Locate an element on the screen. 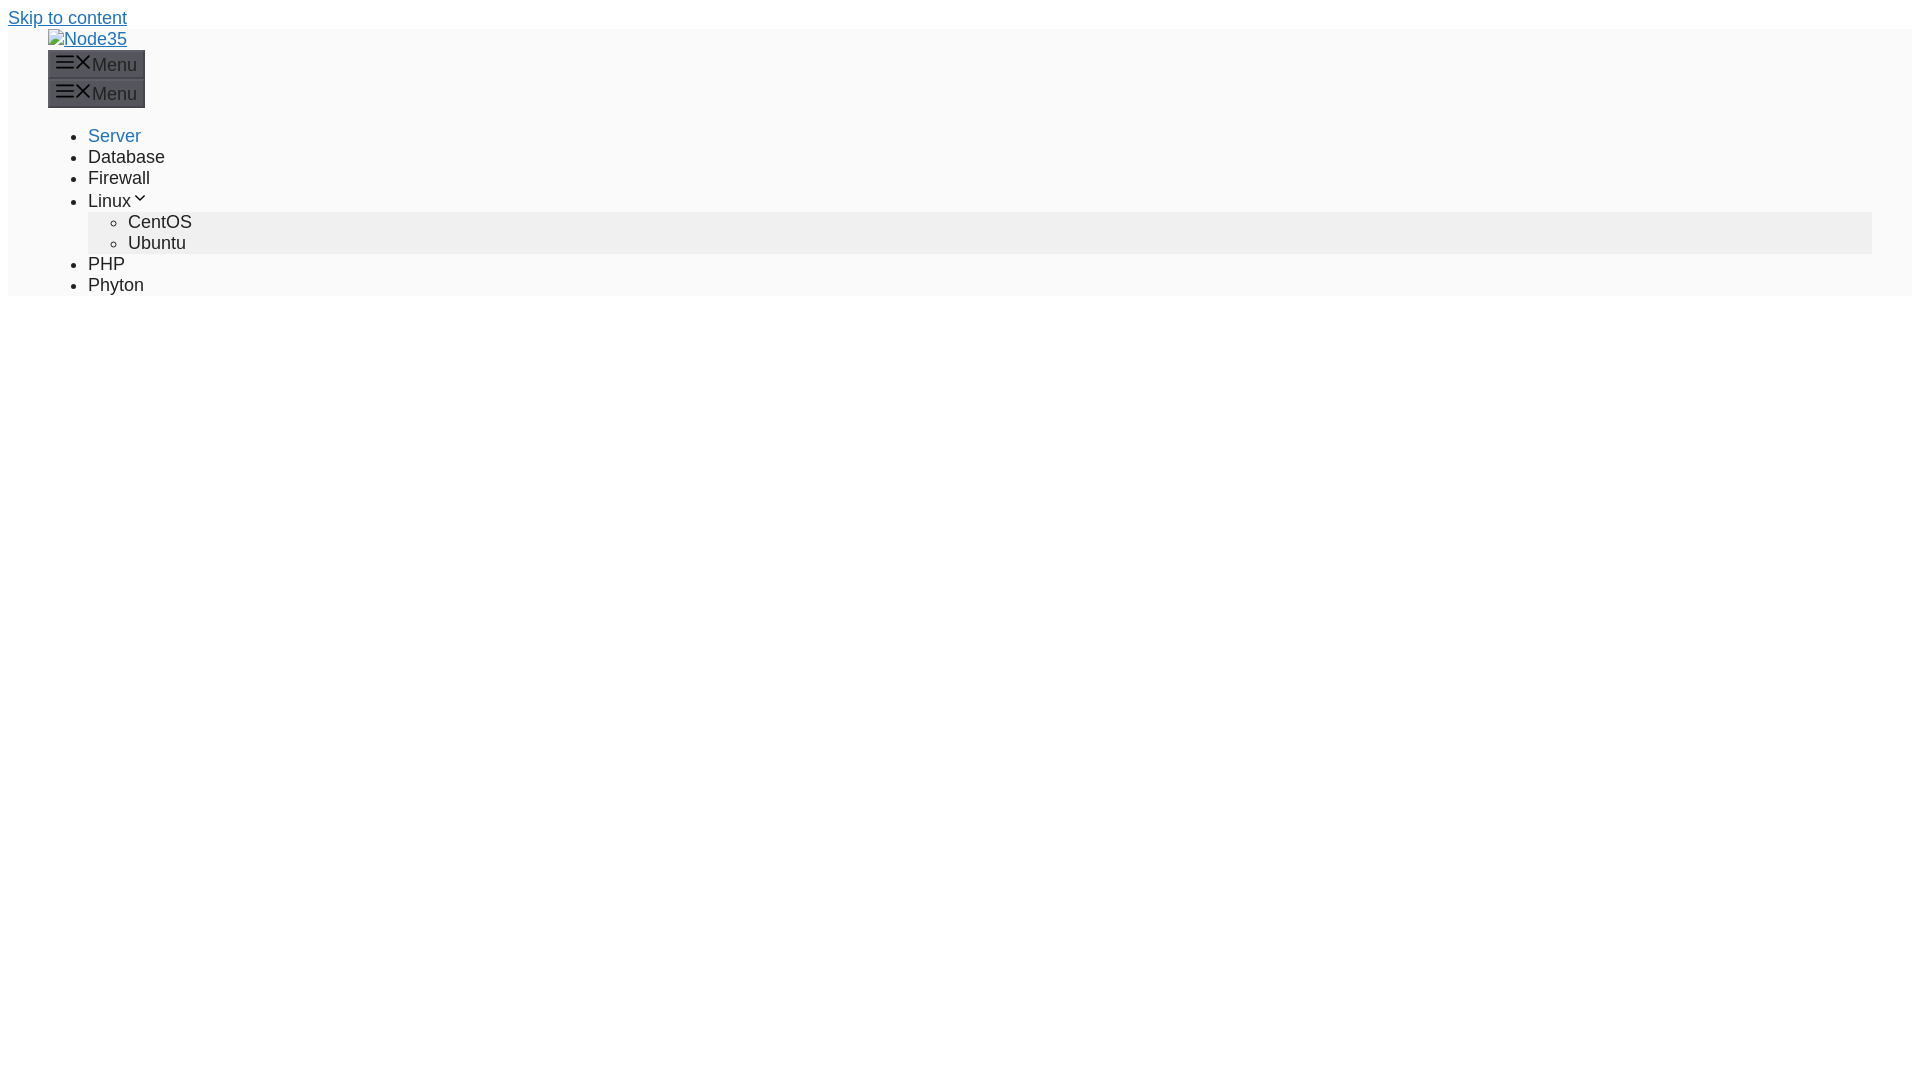 The width and height of the screenshot is (1920, 1080). Database is located at coordinates (126, 156).